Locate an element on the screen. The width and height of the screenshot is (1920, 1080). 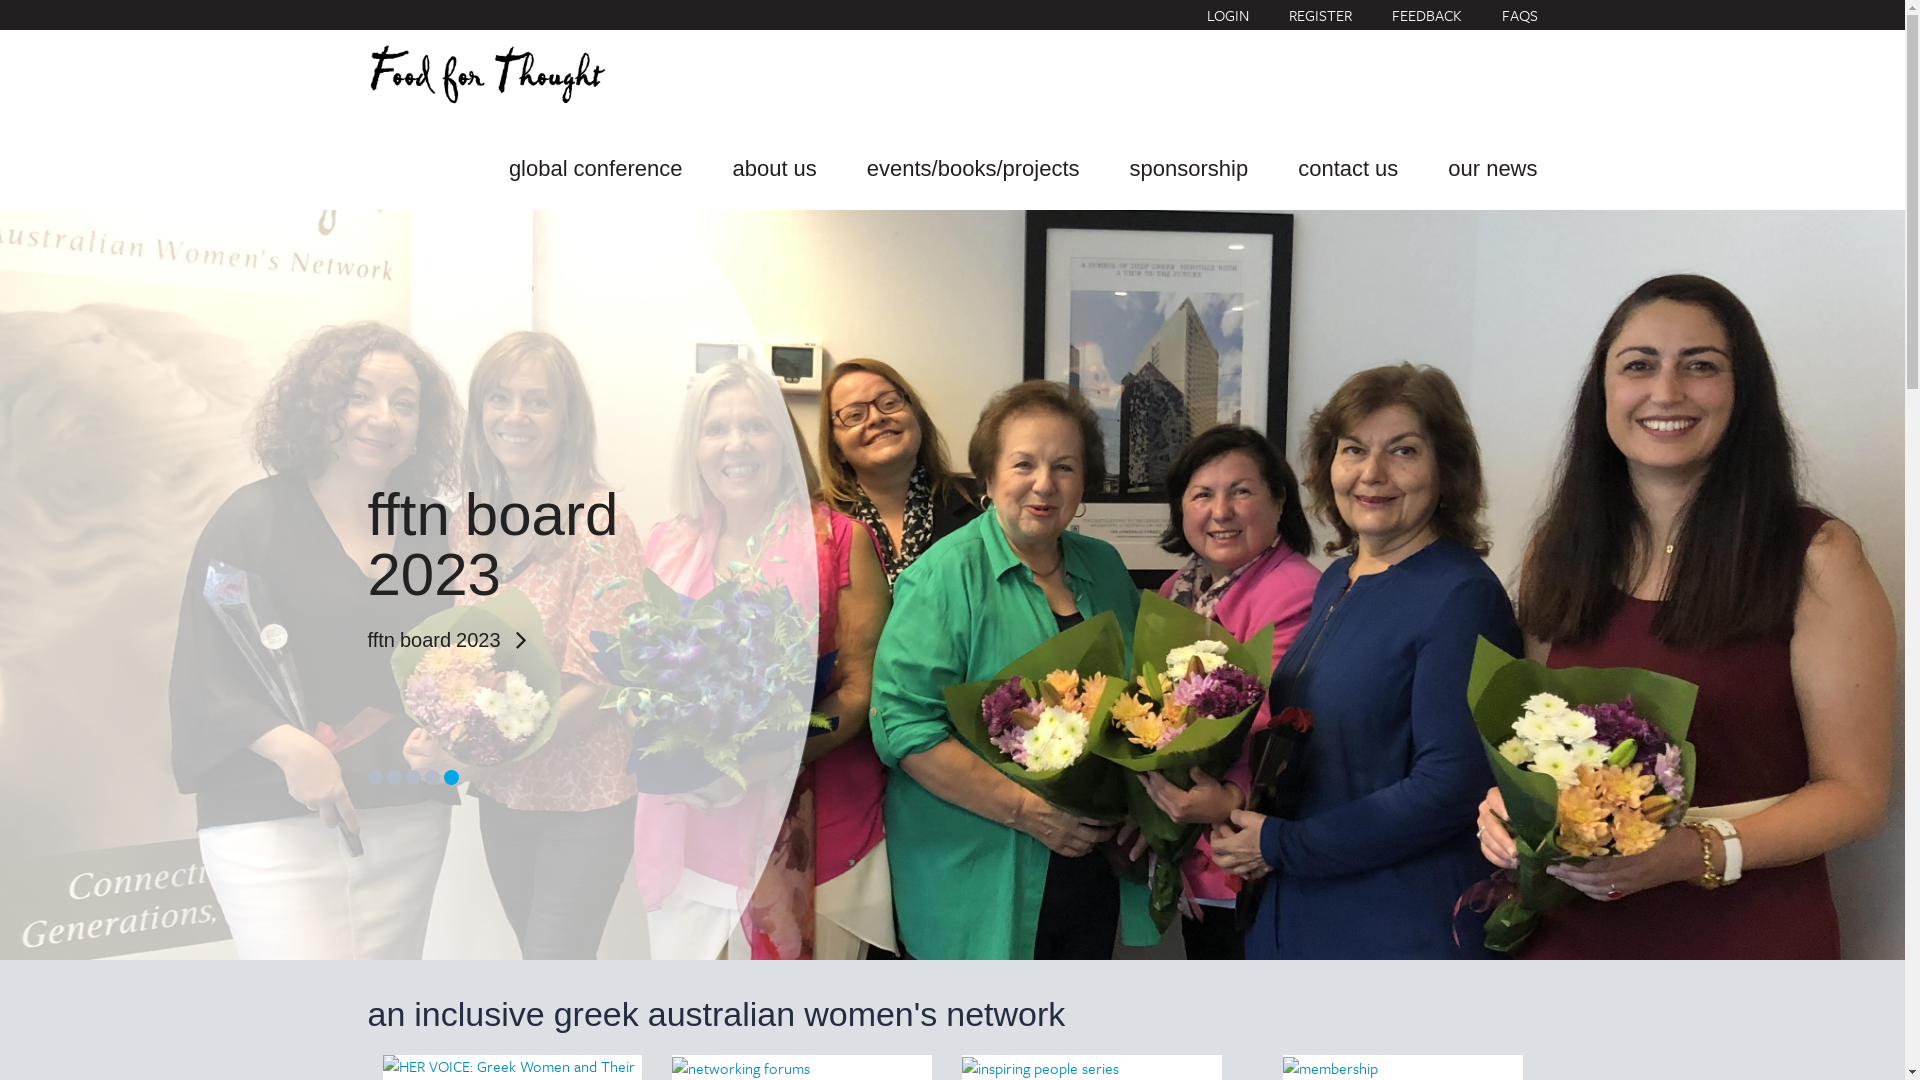
Food For Thought Network is located at coordinates (487, 75).